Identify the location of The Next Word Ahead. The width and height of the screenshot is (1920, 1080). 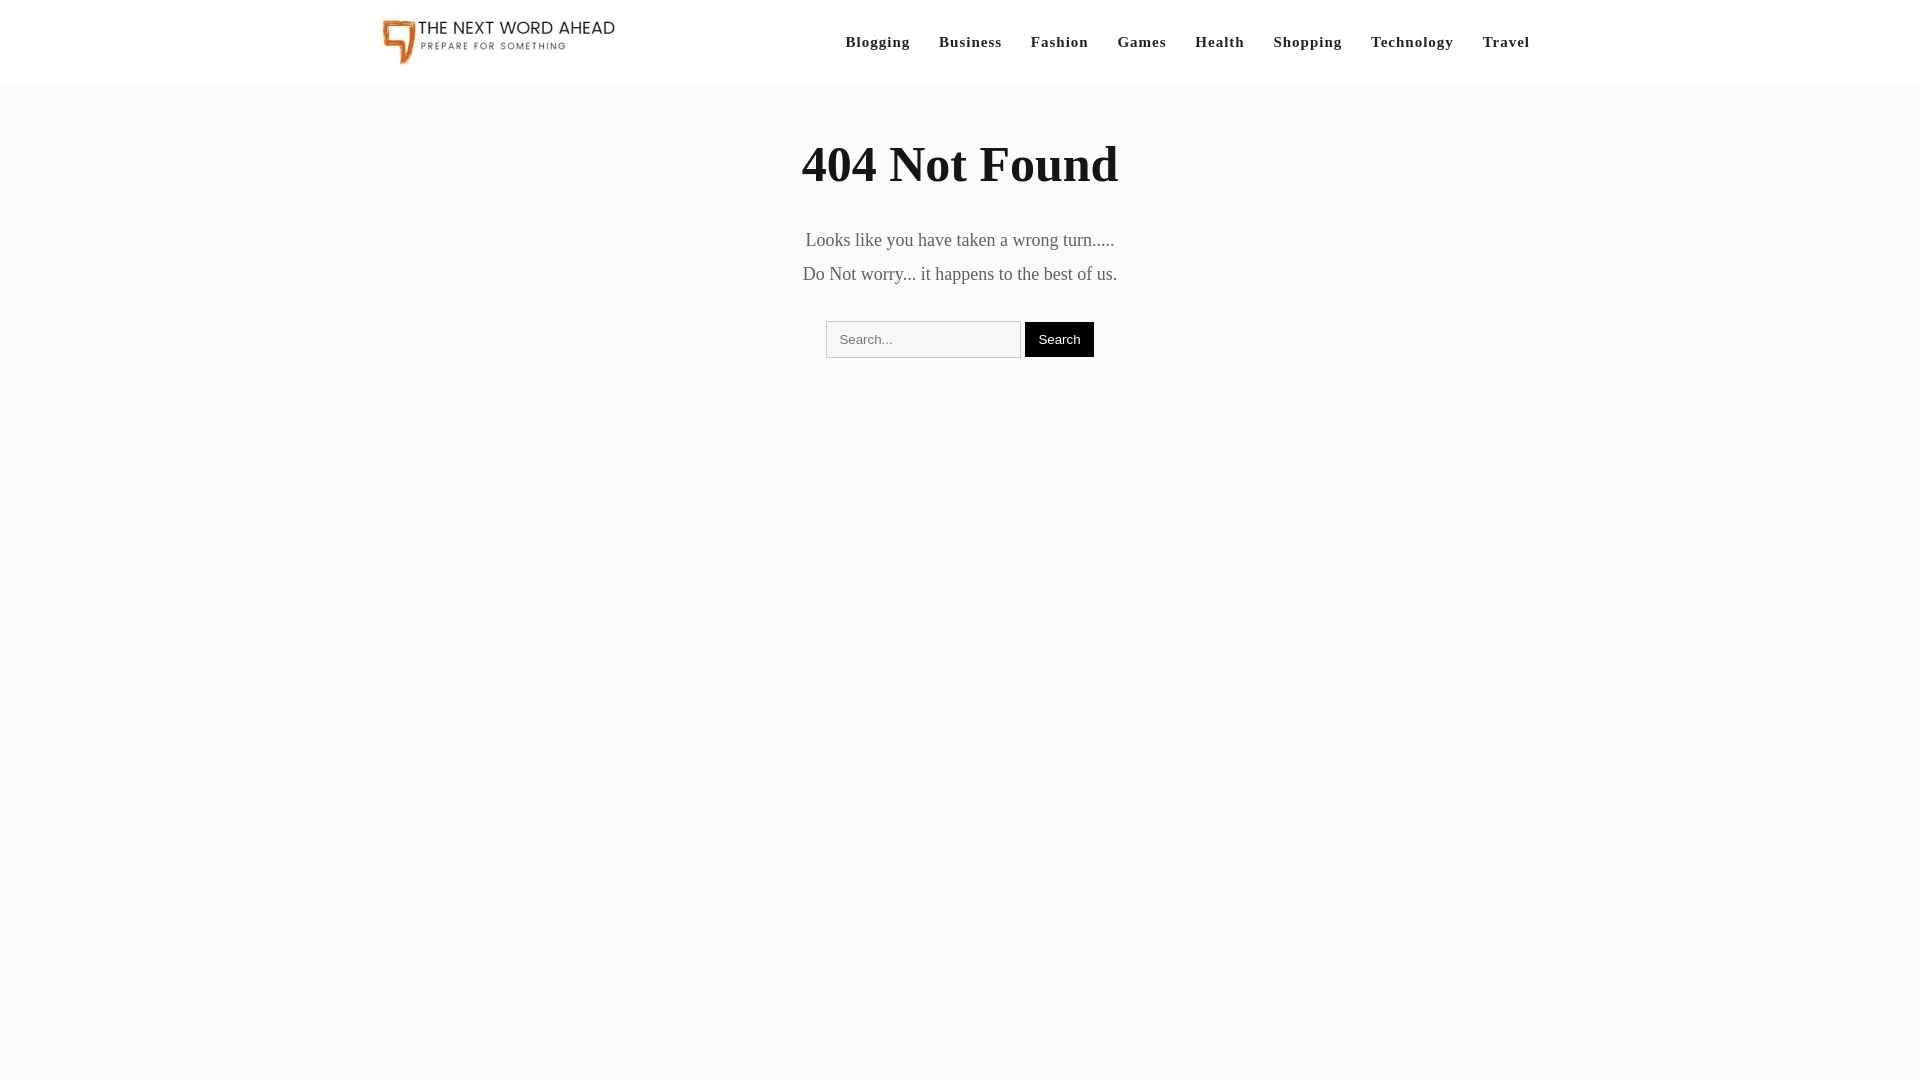
(482, 112).